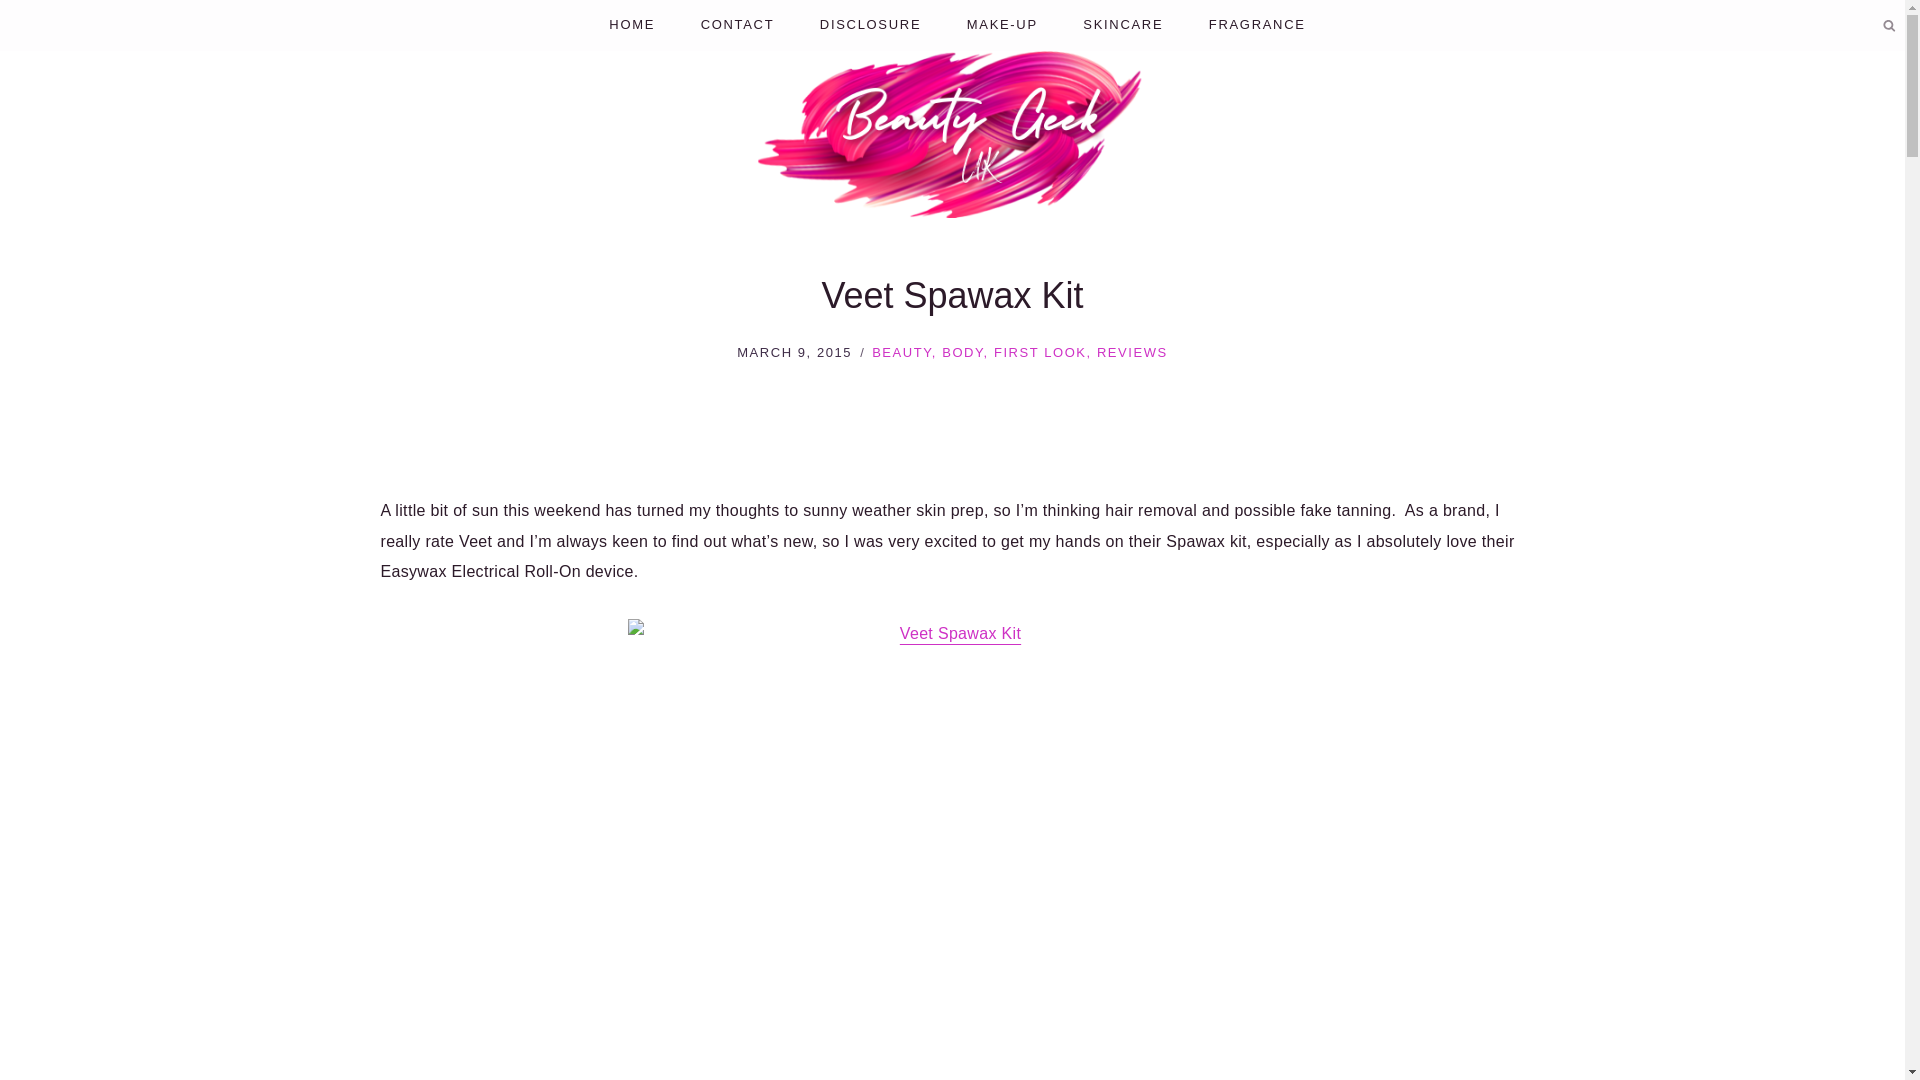 Image resolution: width=1920 pixels, height=1080 pixels. I want to click on FRAGRANCE, so click(1257, 25).